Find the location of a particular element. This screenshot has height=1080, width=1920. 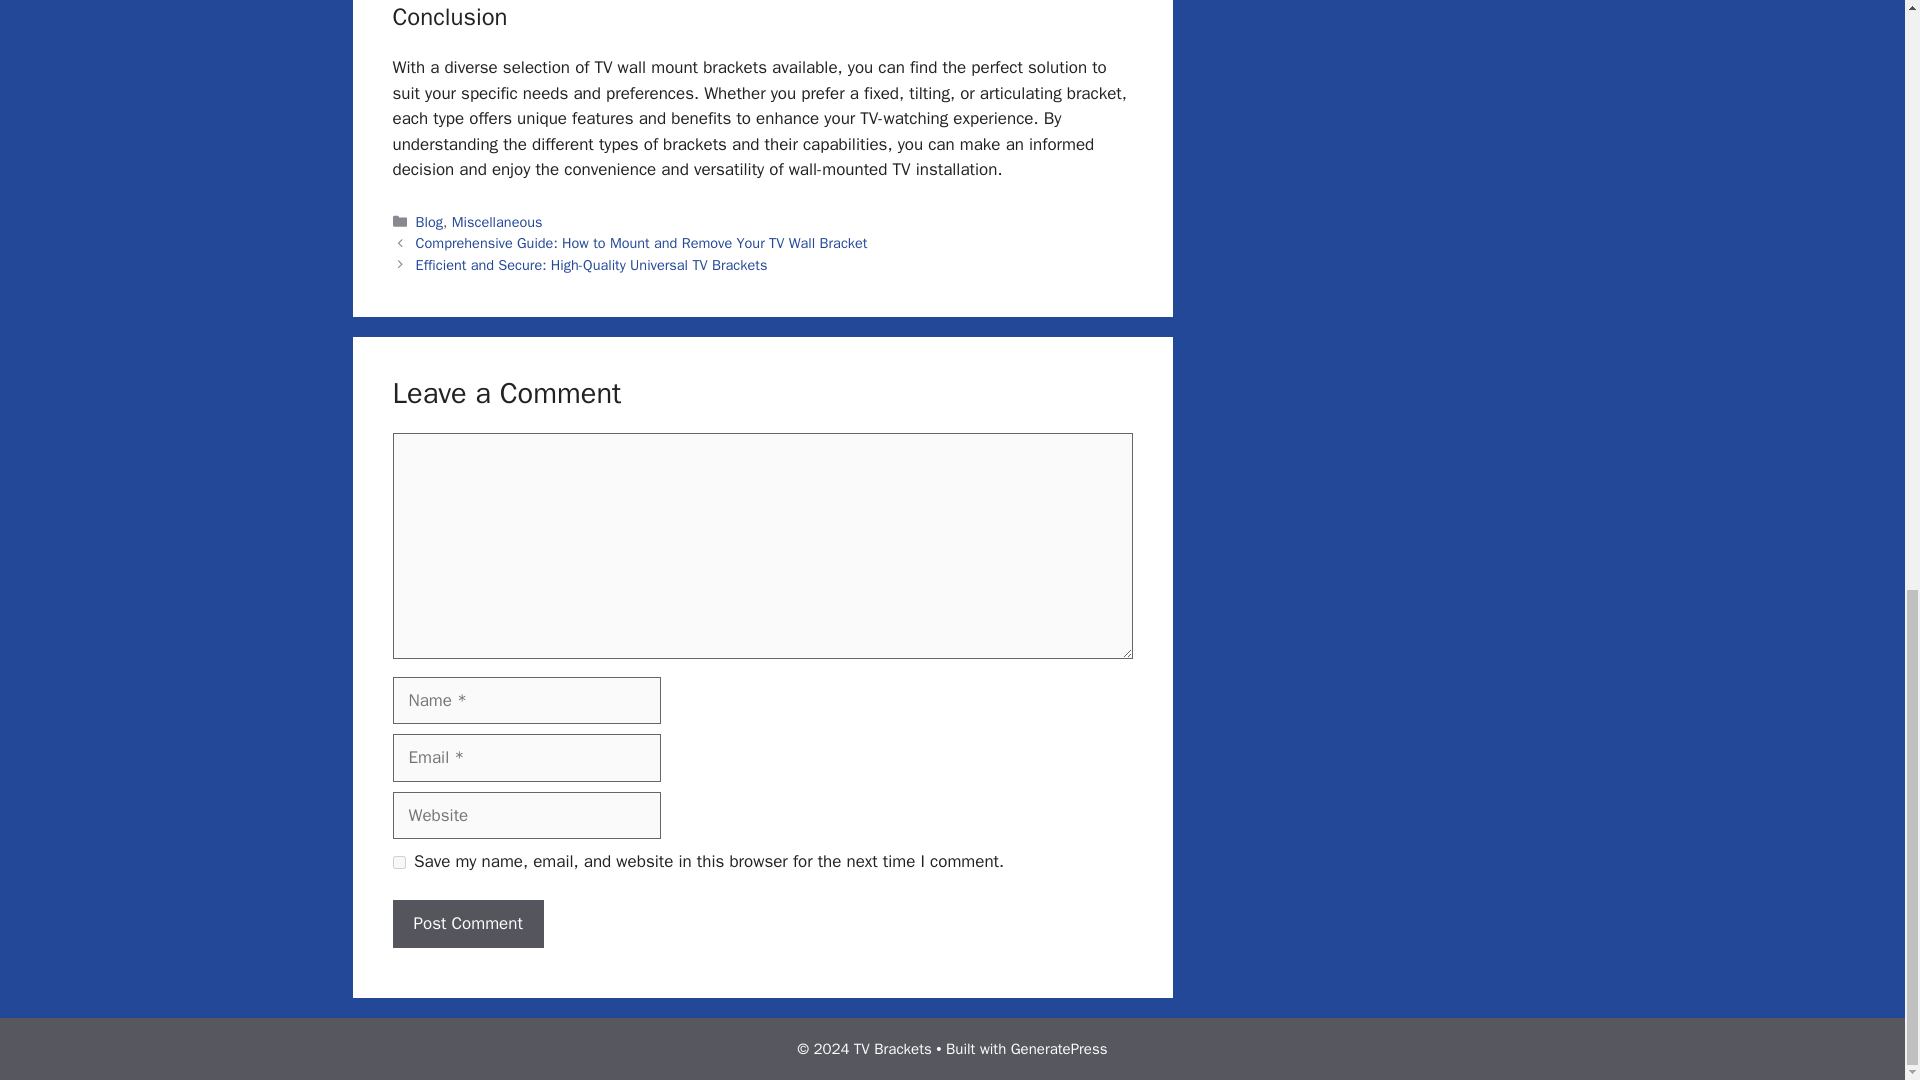

yes is located at coordinates (398, 862).